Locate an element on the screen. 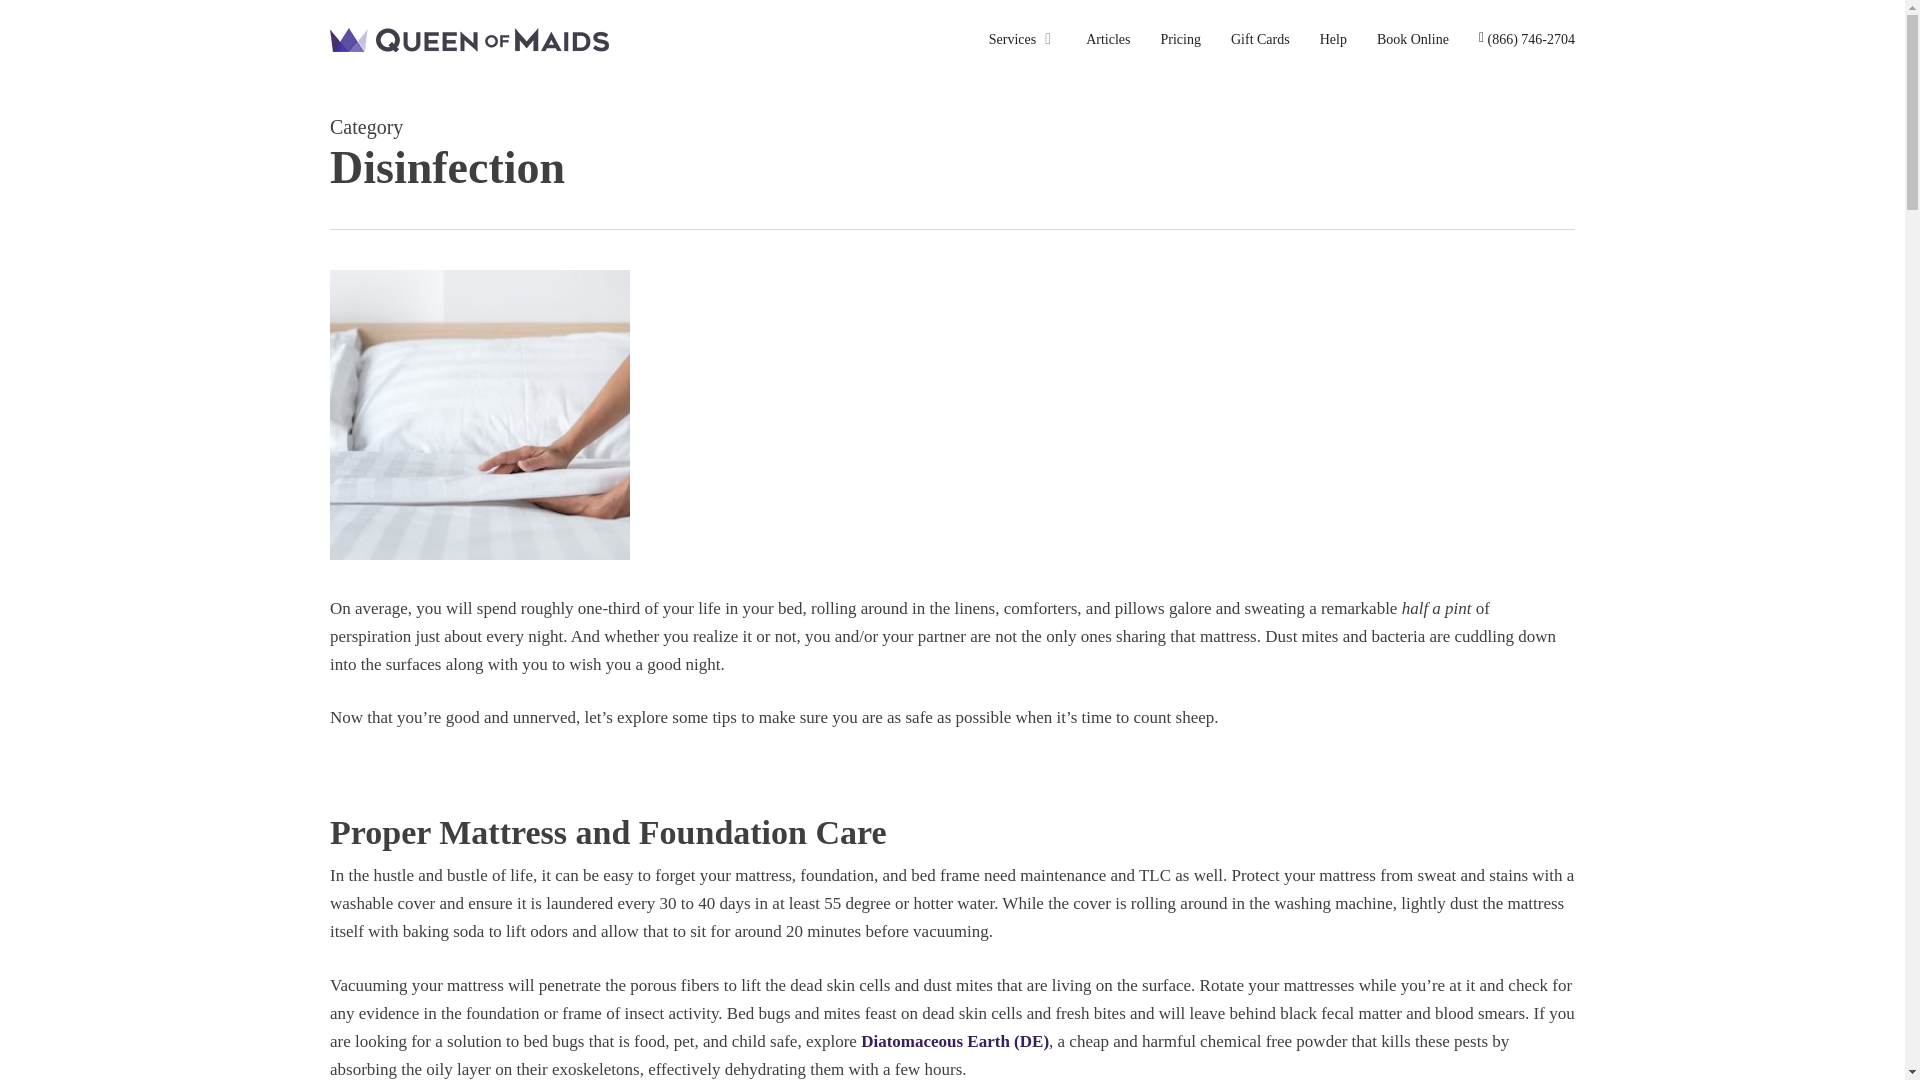 The height and width of the screenshot is (1080, 1920). Gift Cards is located at coordinates (1260, 40).